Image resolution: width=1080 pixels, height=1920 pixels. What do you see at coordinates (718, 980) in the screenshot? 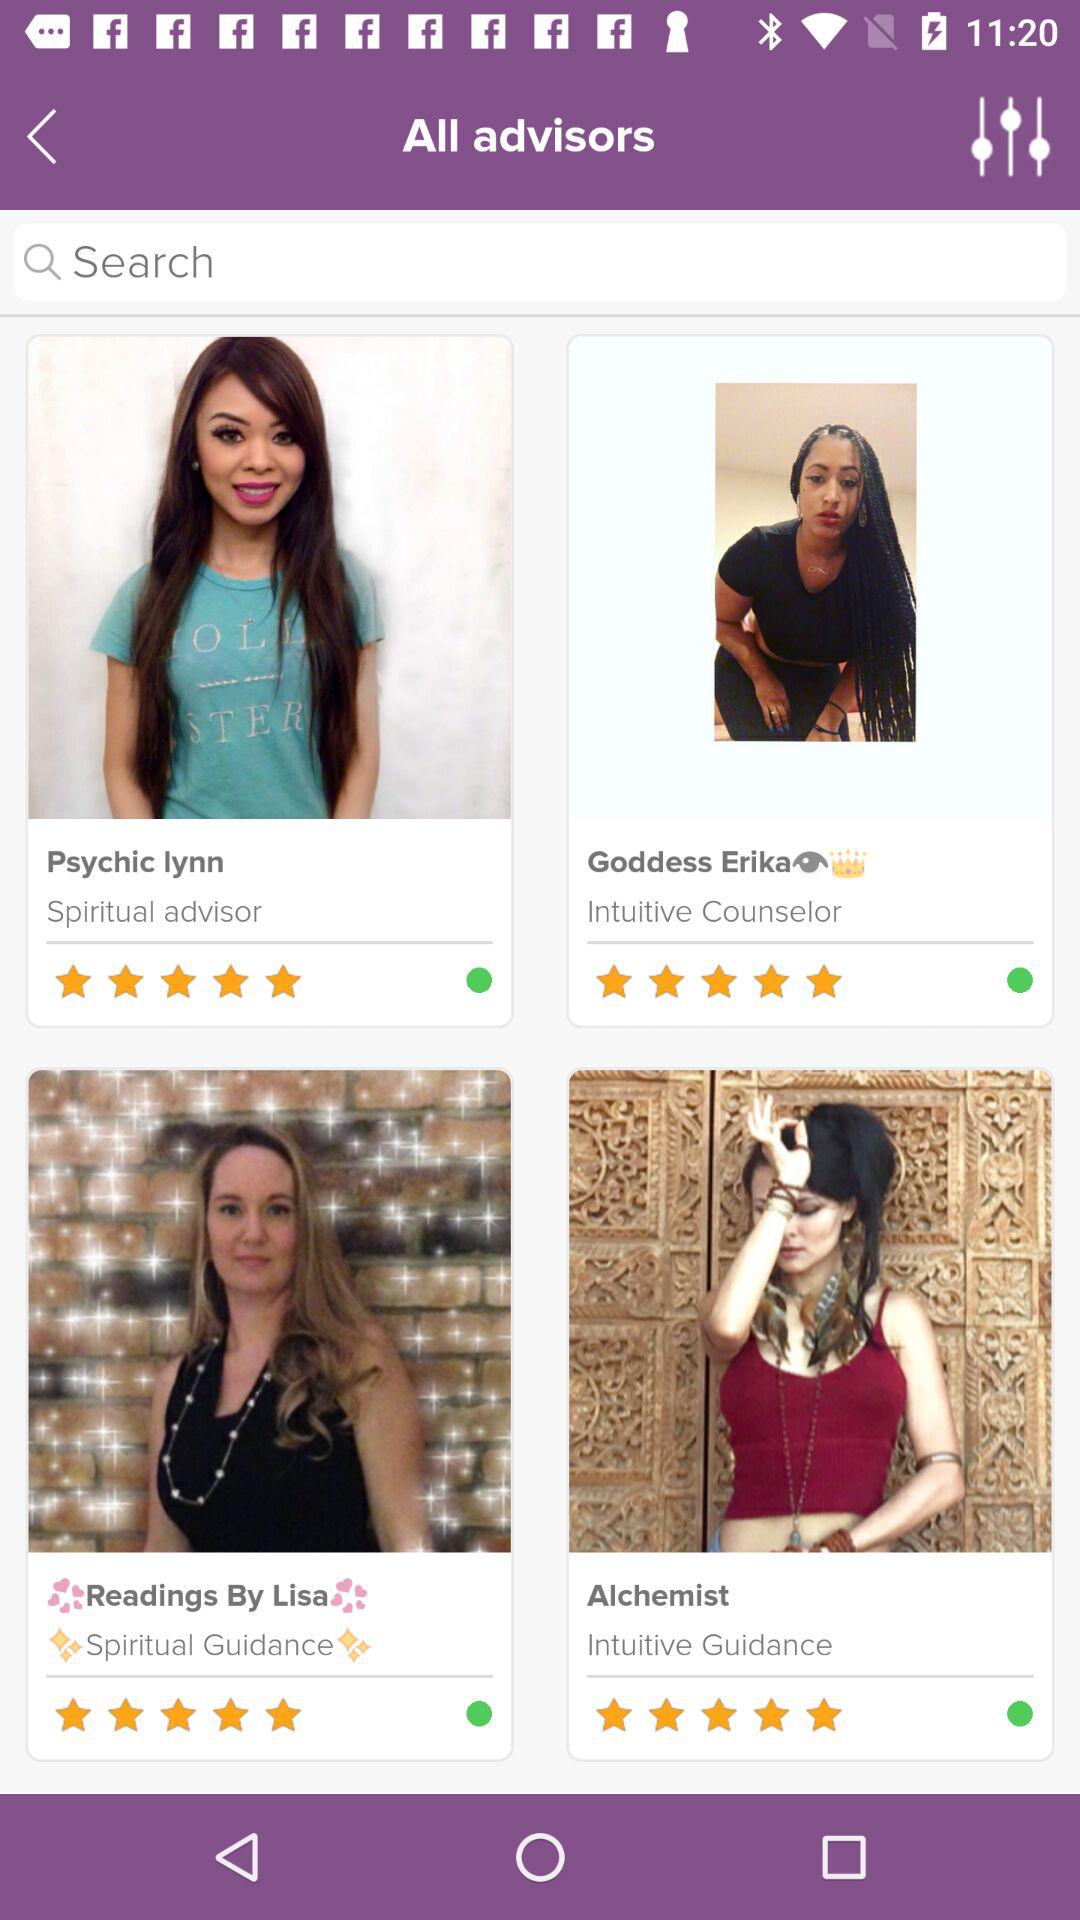
I see `click on the start options which is below the text intuitive counselor` at bounding box center [718, 980].